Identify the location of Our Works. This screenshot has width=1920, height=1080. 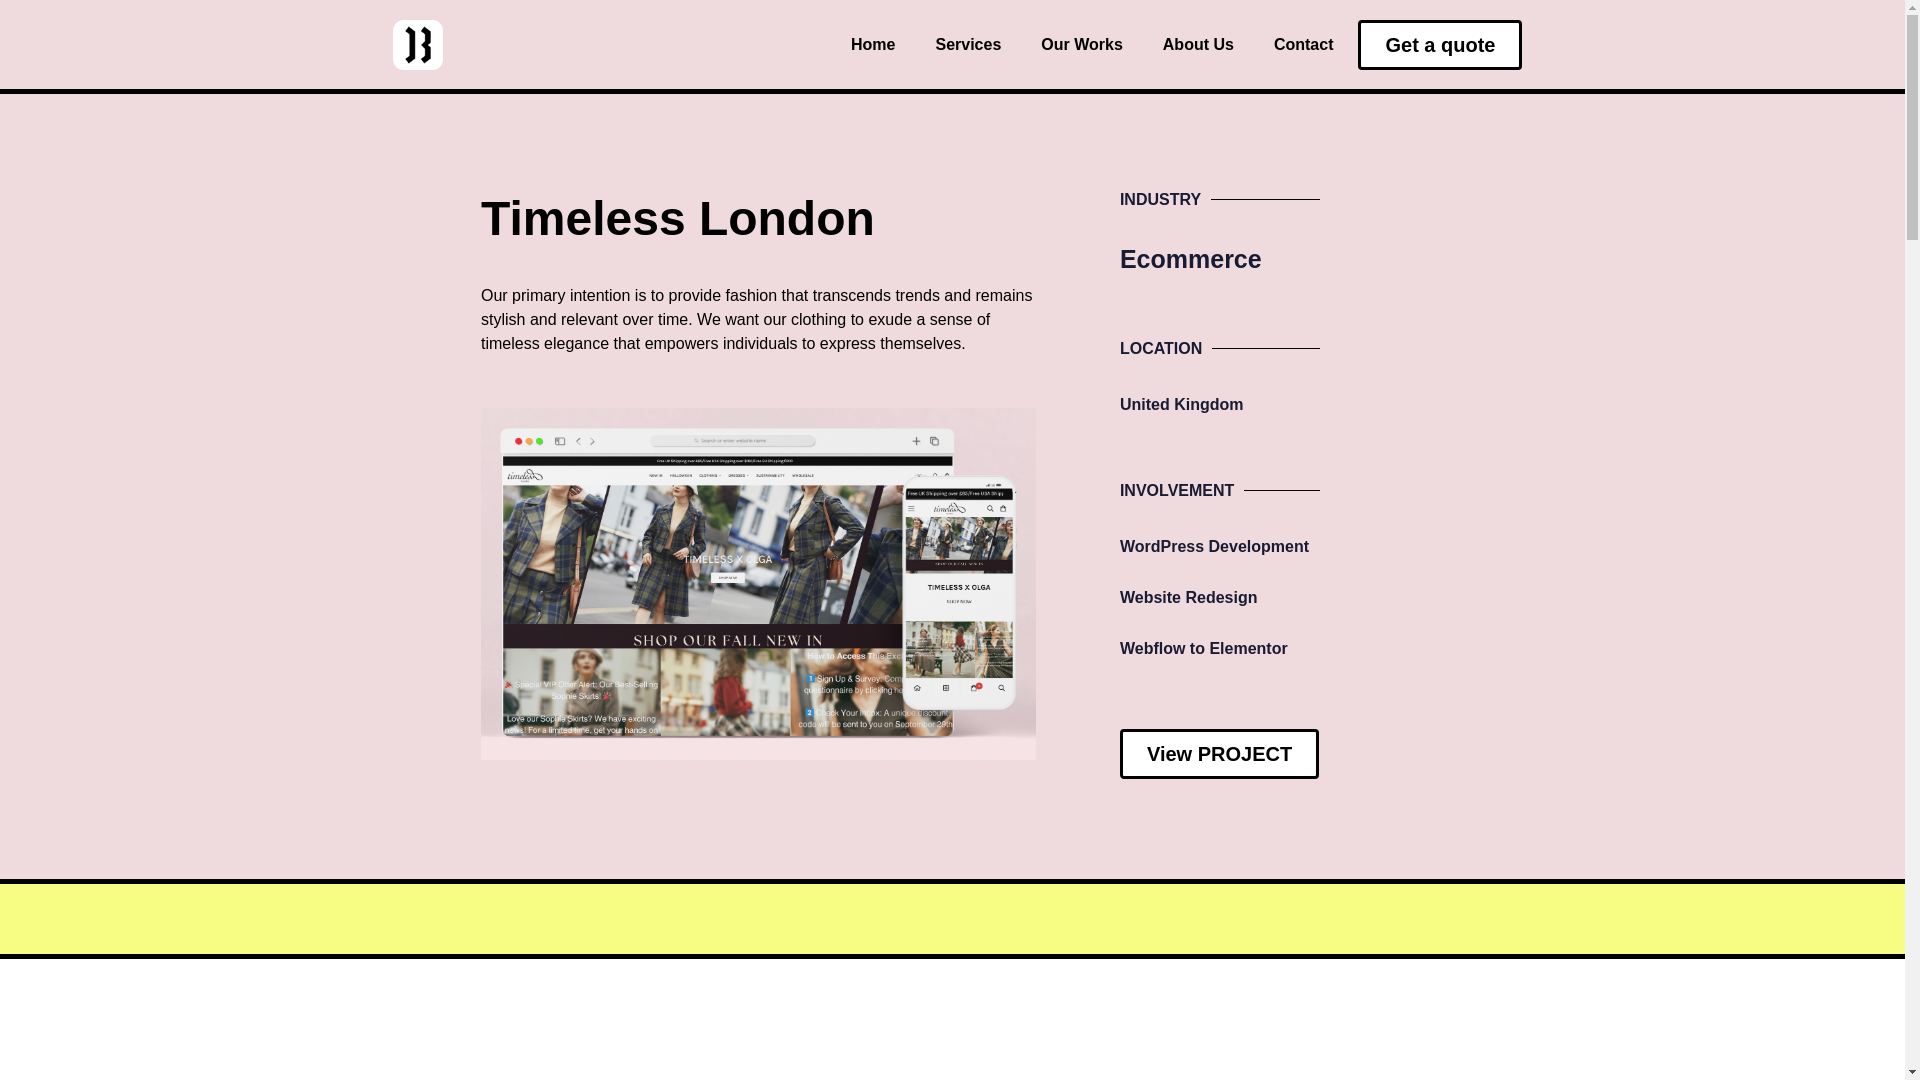
(1082, 44).